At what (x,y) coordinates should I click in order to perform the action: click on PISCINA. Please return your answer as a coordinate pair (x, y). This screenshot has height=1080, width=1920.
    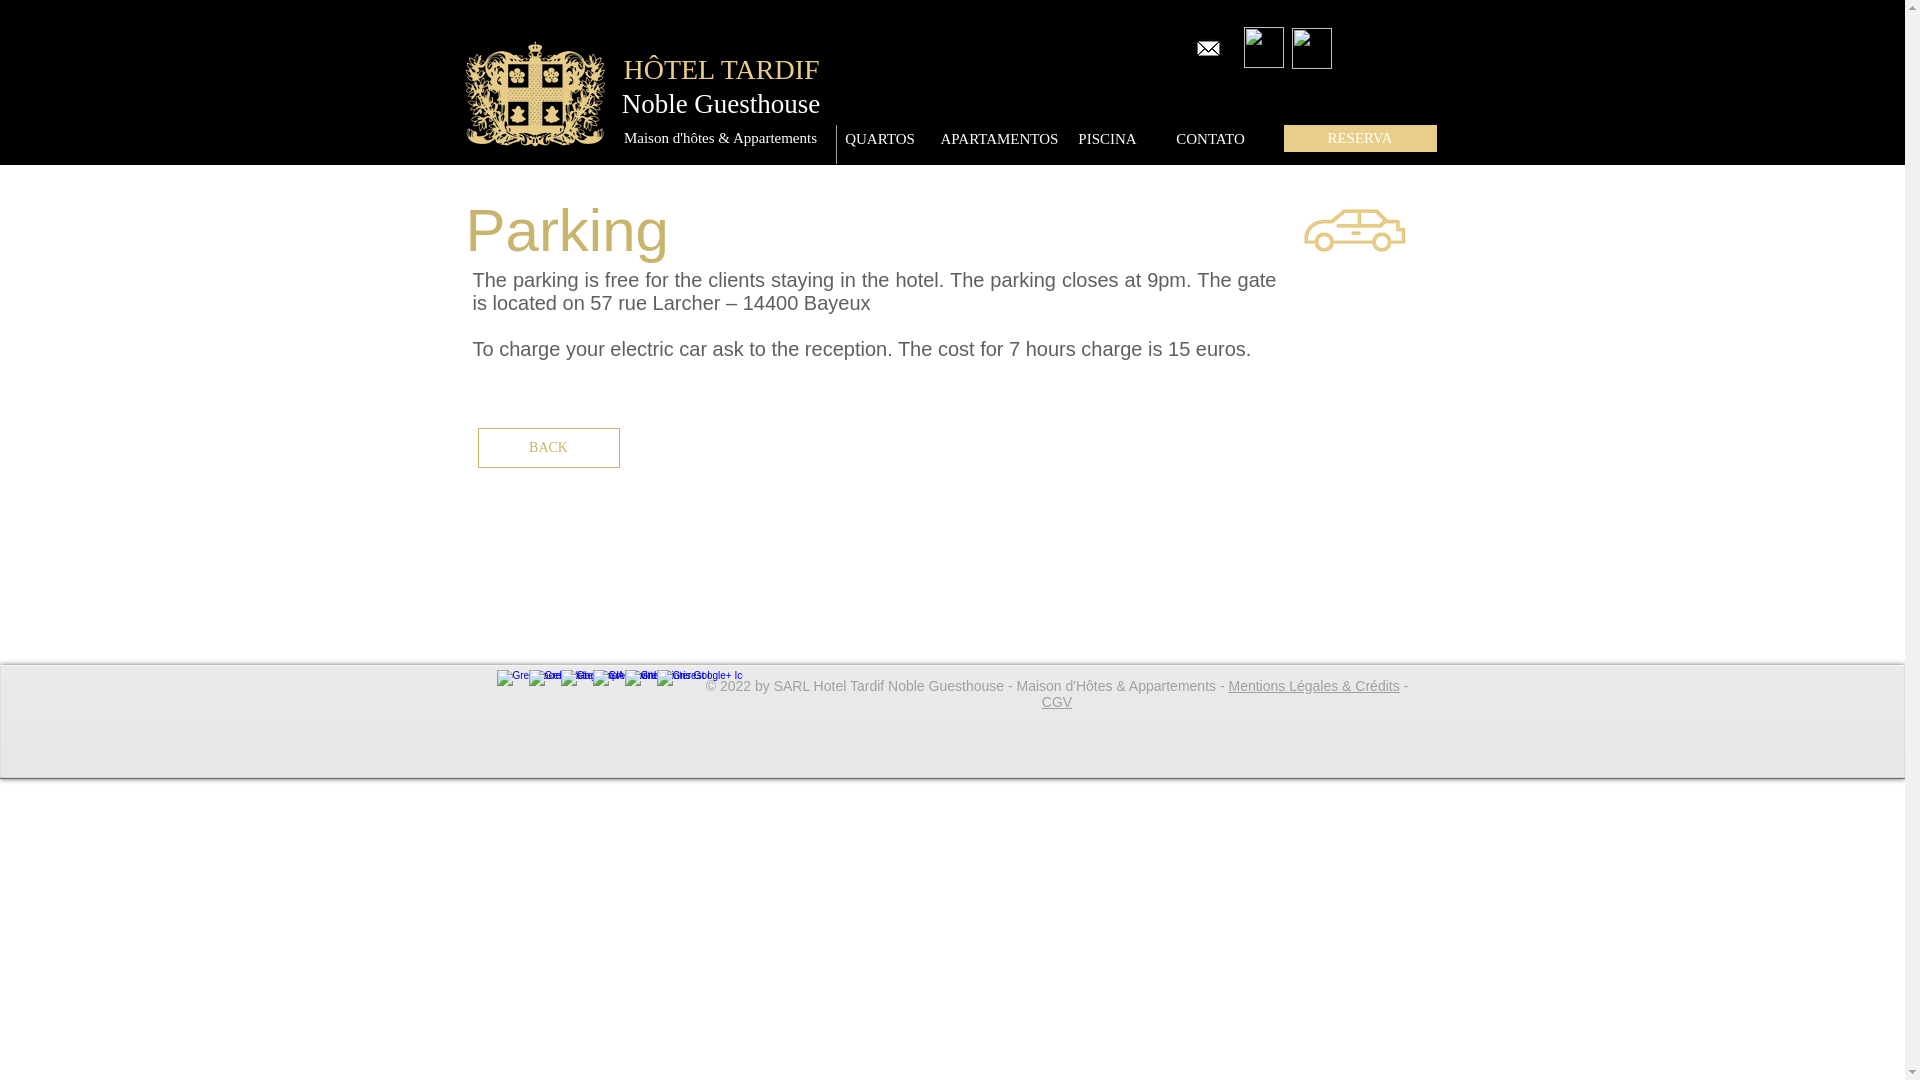
    Looking at the image, I should click on (1106, 138).